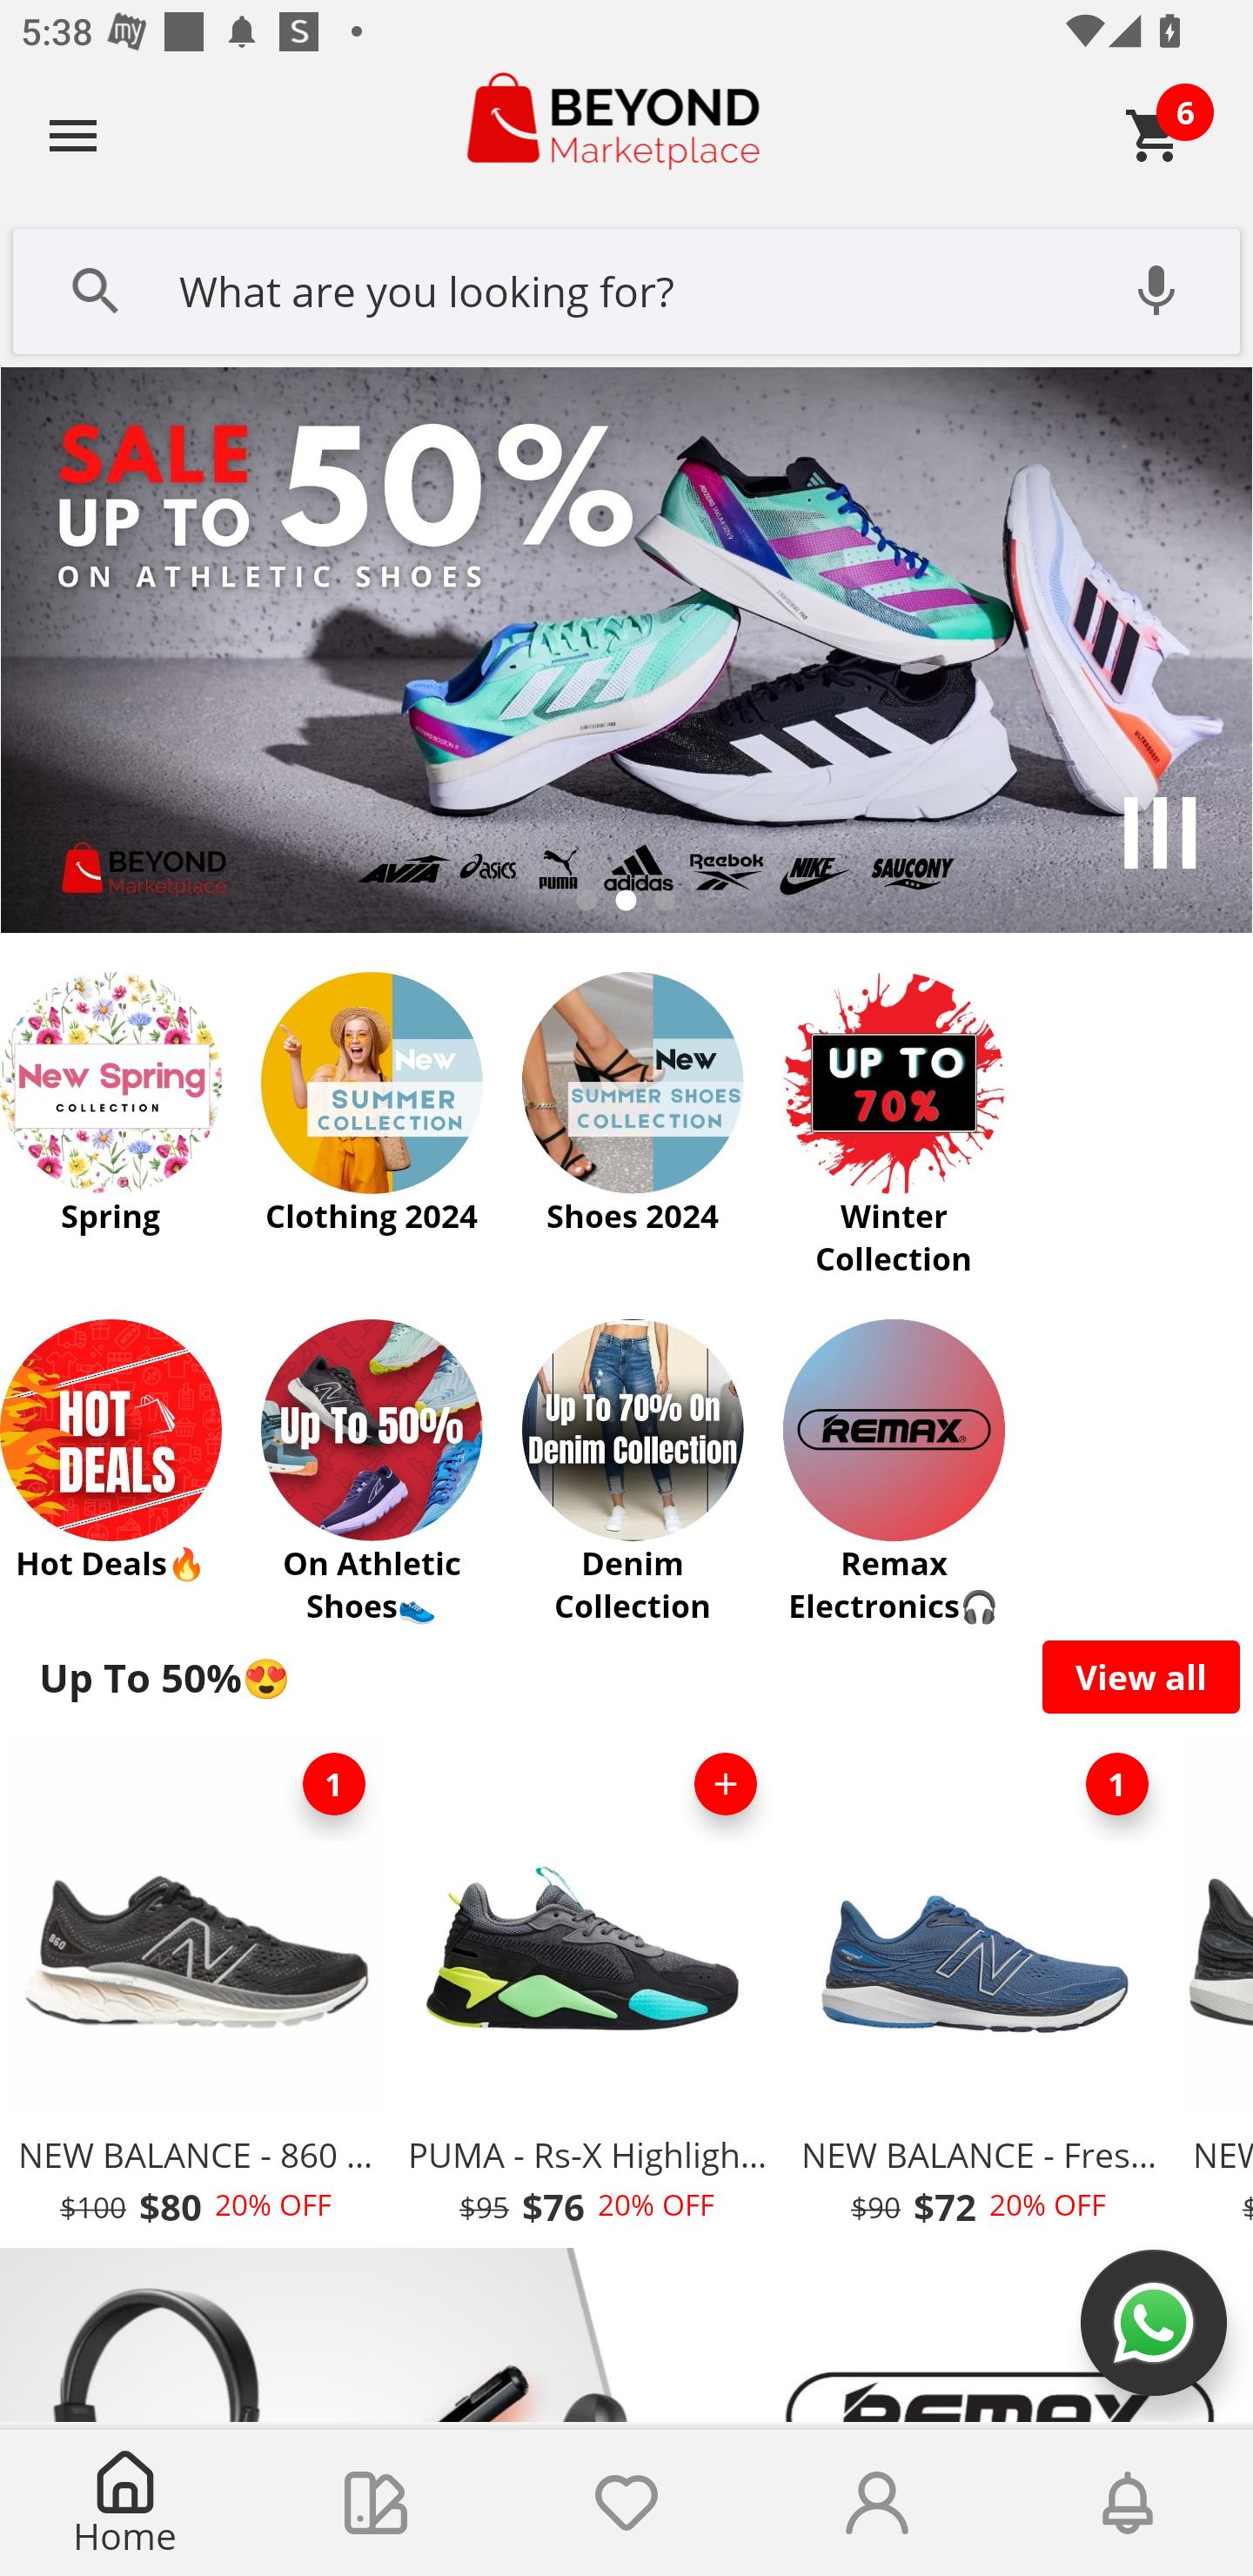  Describe the element at coordinates (376, 2503) in the screenshot. I see `Collections` at that location.